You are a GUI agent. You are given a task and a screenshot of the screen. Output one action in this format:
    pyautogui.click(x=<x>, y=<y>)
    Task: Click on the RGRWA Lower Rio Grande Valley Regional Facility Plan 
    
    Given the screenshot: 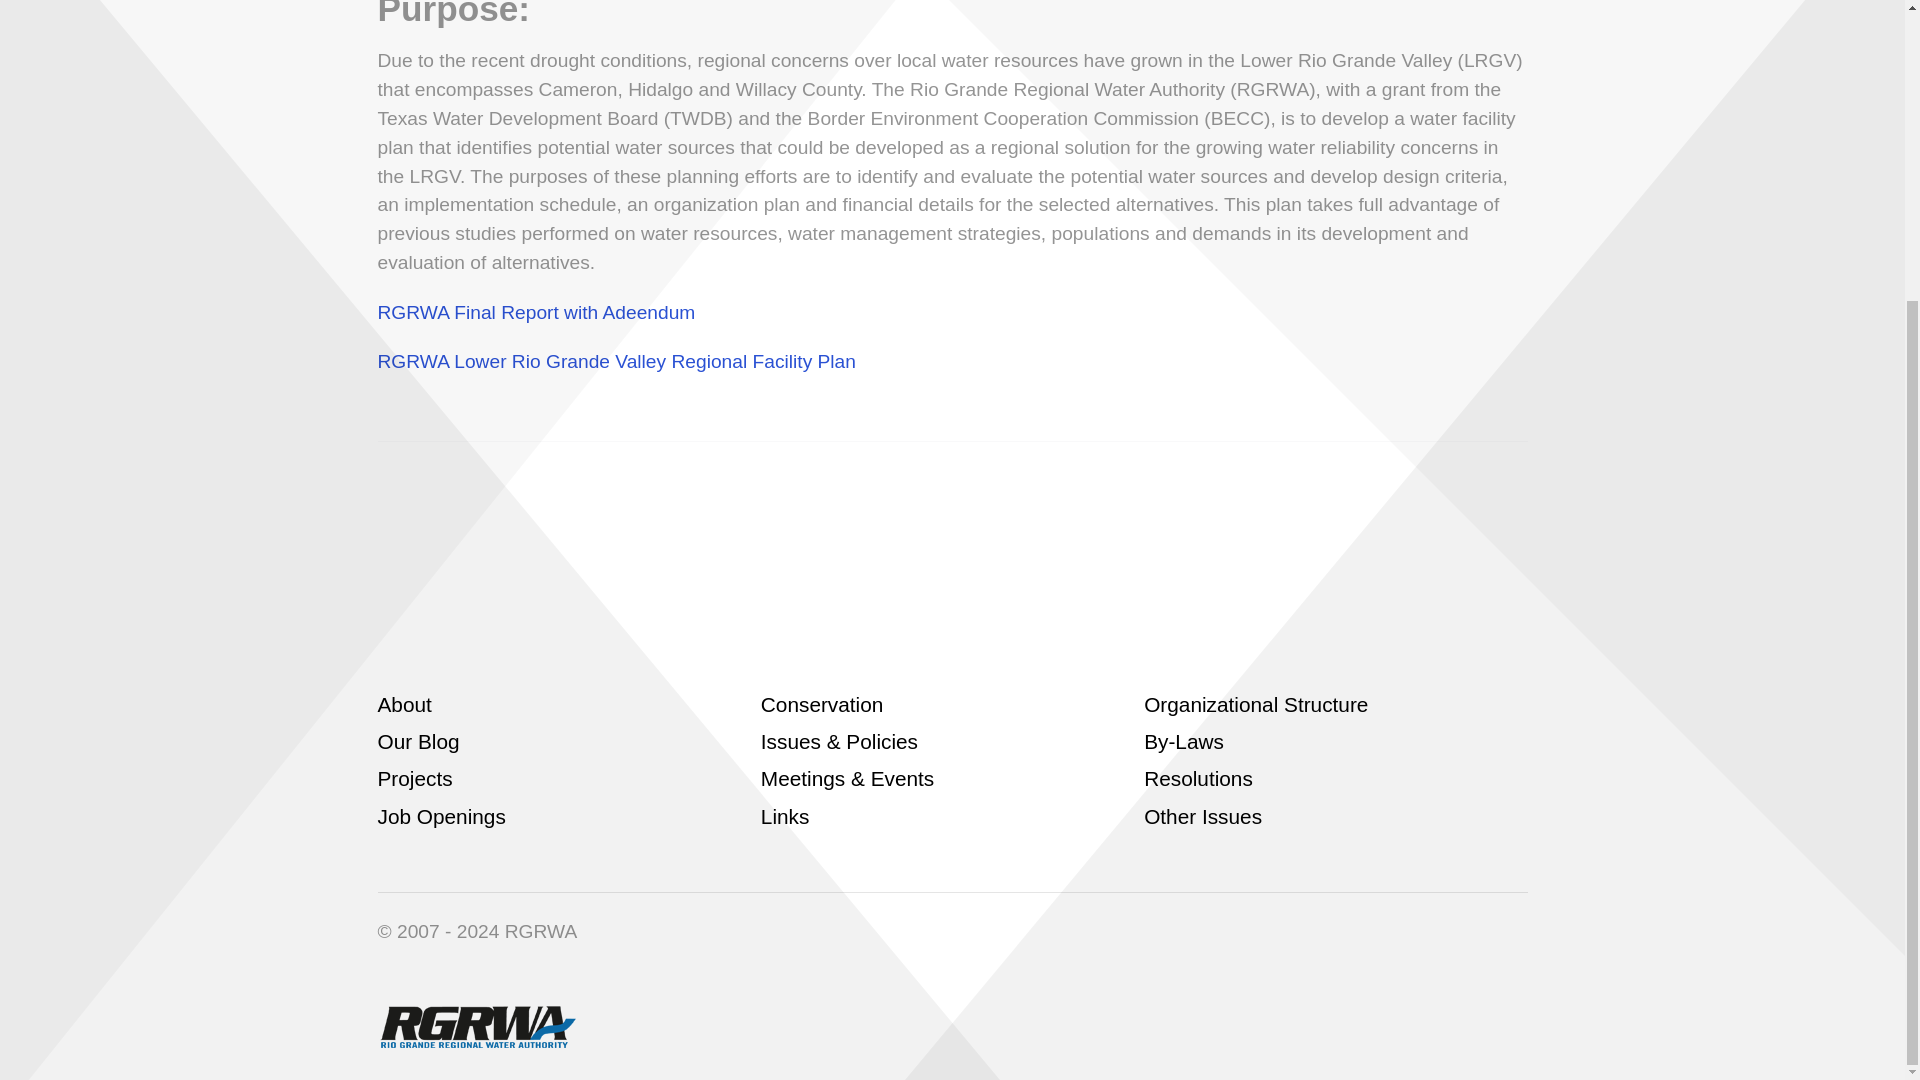 What is the action you would take?
    pyautogui.click(x=620, y=361)
    